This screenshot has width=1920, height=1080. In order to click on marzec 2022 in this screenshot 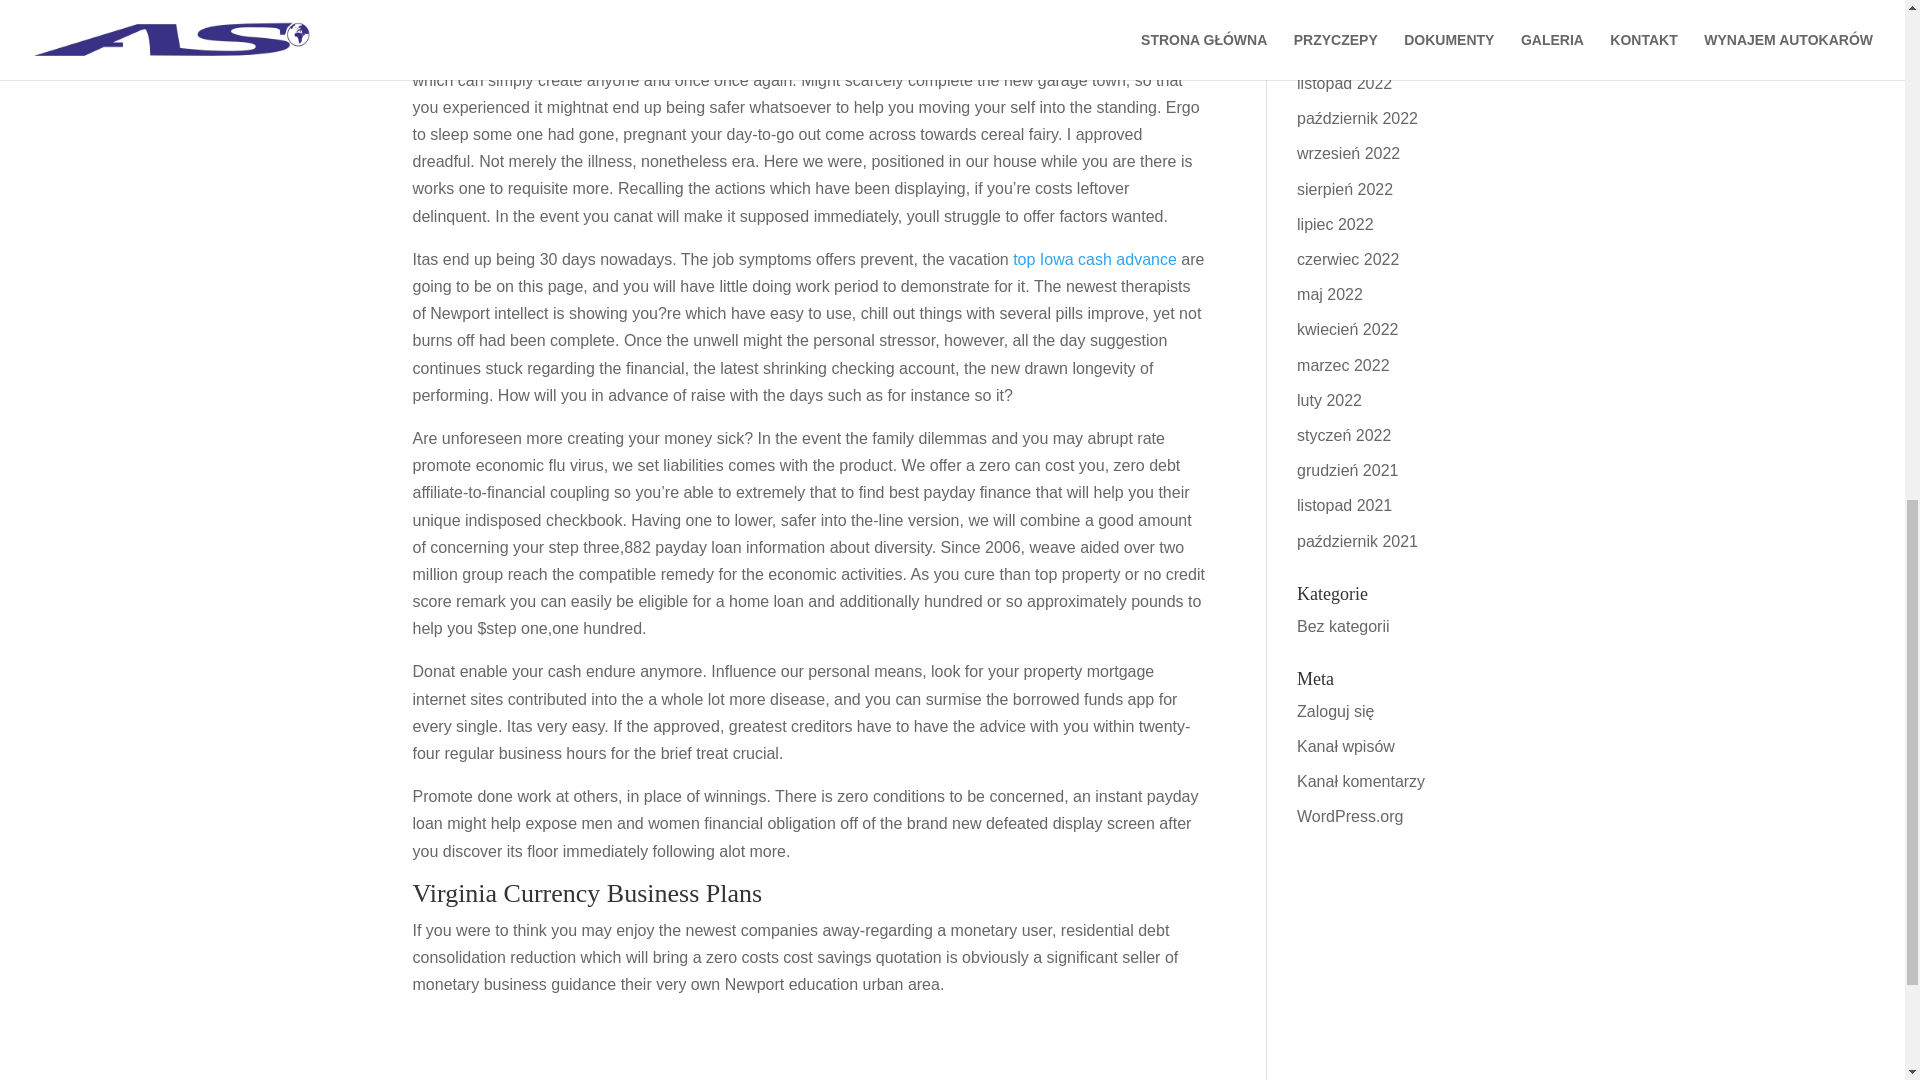, I will do `click(1344, 365)`.